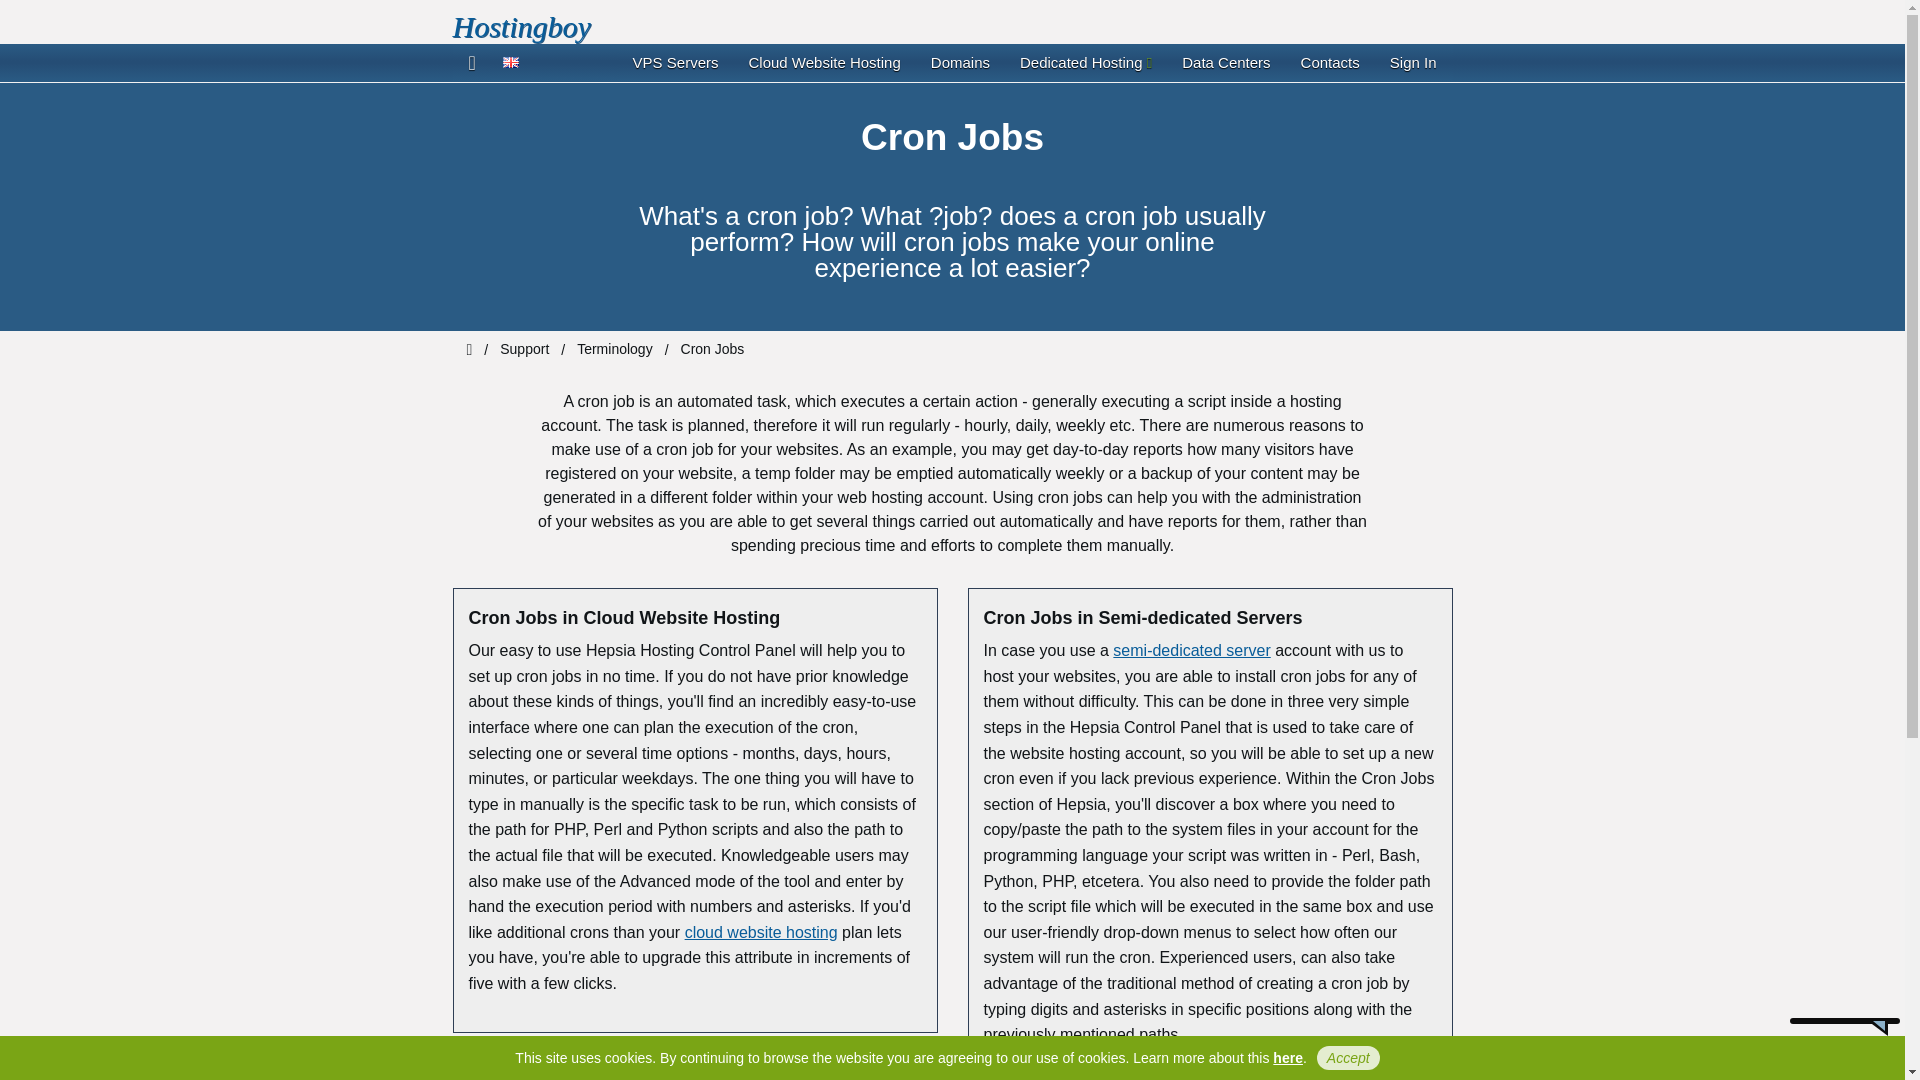 This screenshot has width=1920, height=1080. Describe the element at coordinates (824, 63) in the screenshot. I see `Cloud Website Hosting` at that location.